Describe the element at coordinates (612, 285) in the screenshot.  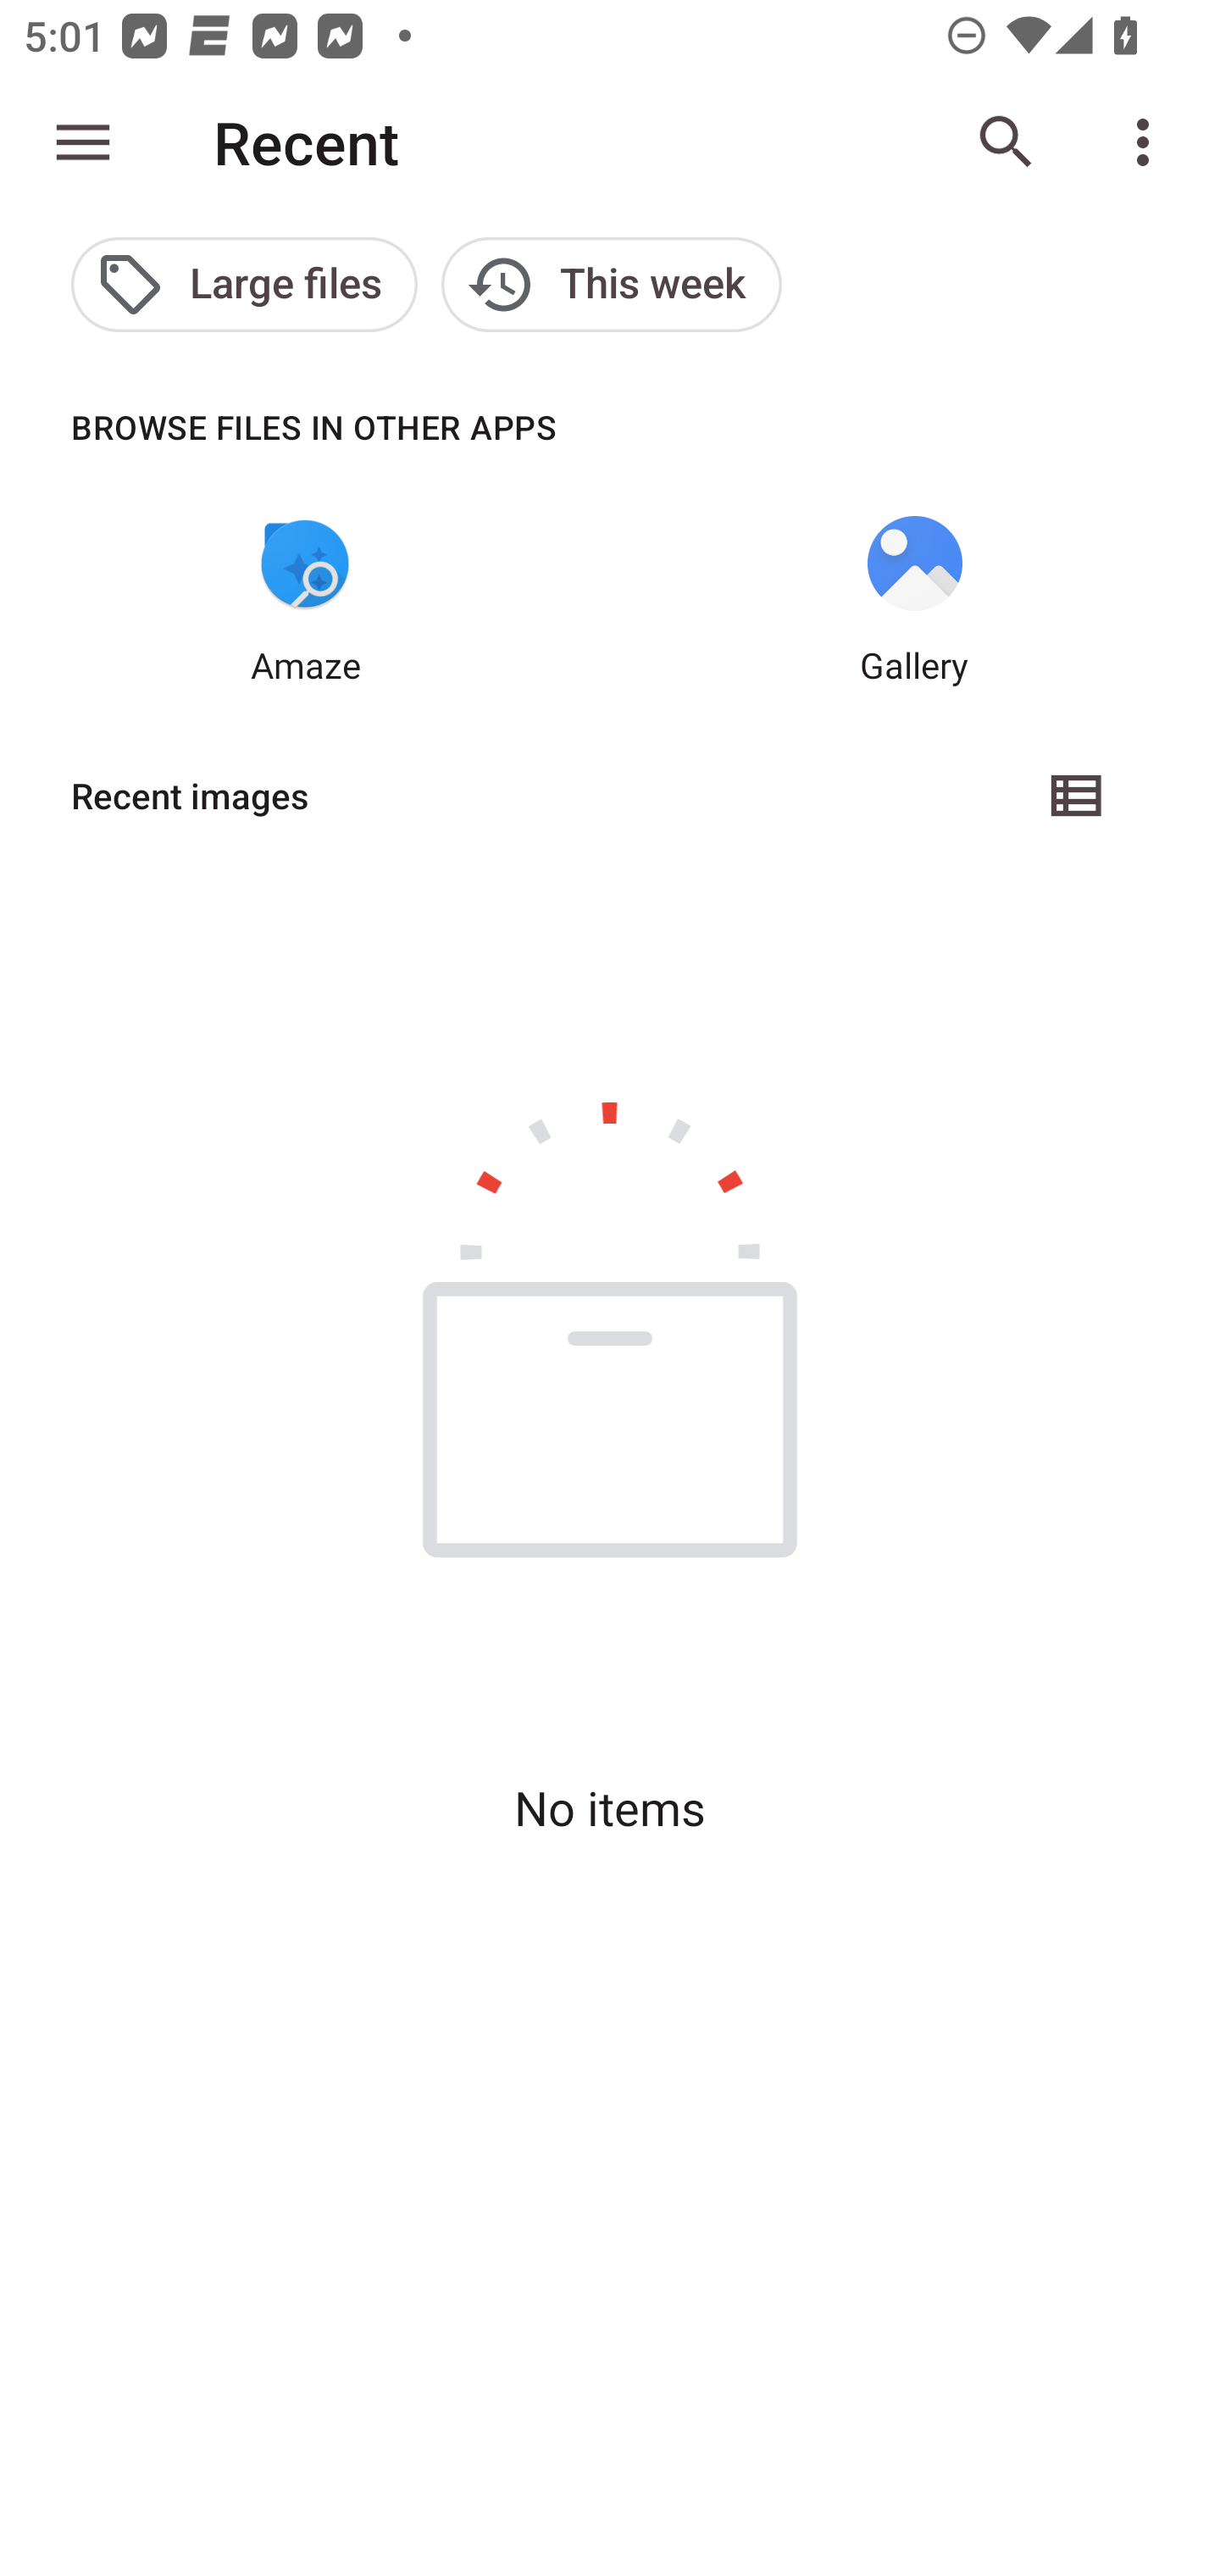
I see `This week` at that location.